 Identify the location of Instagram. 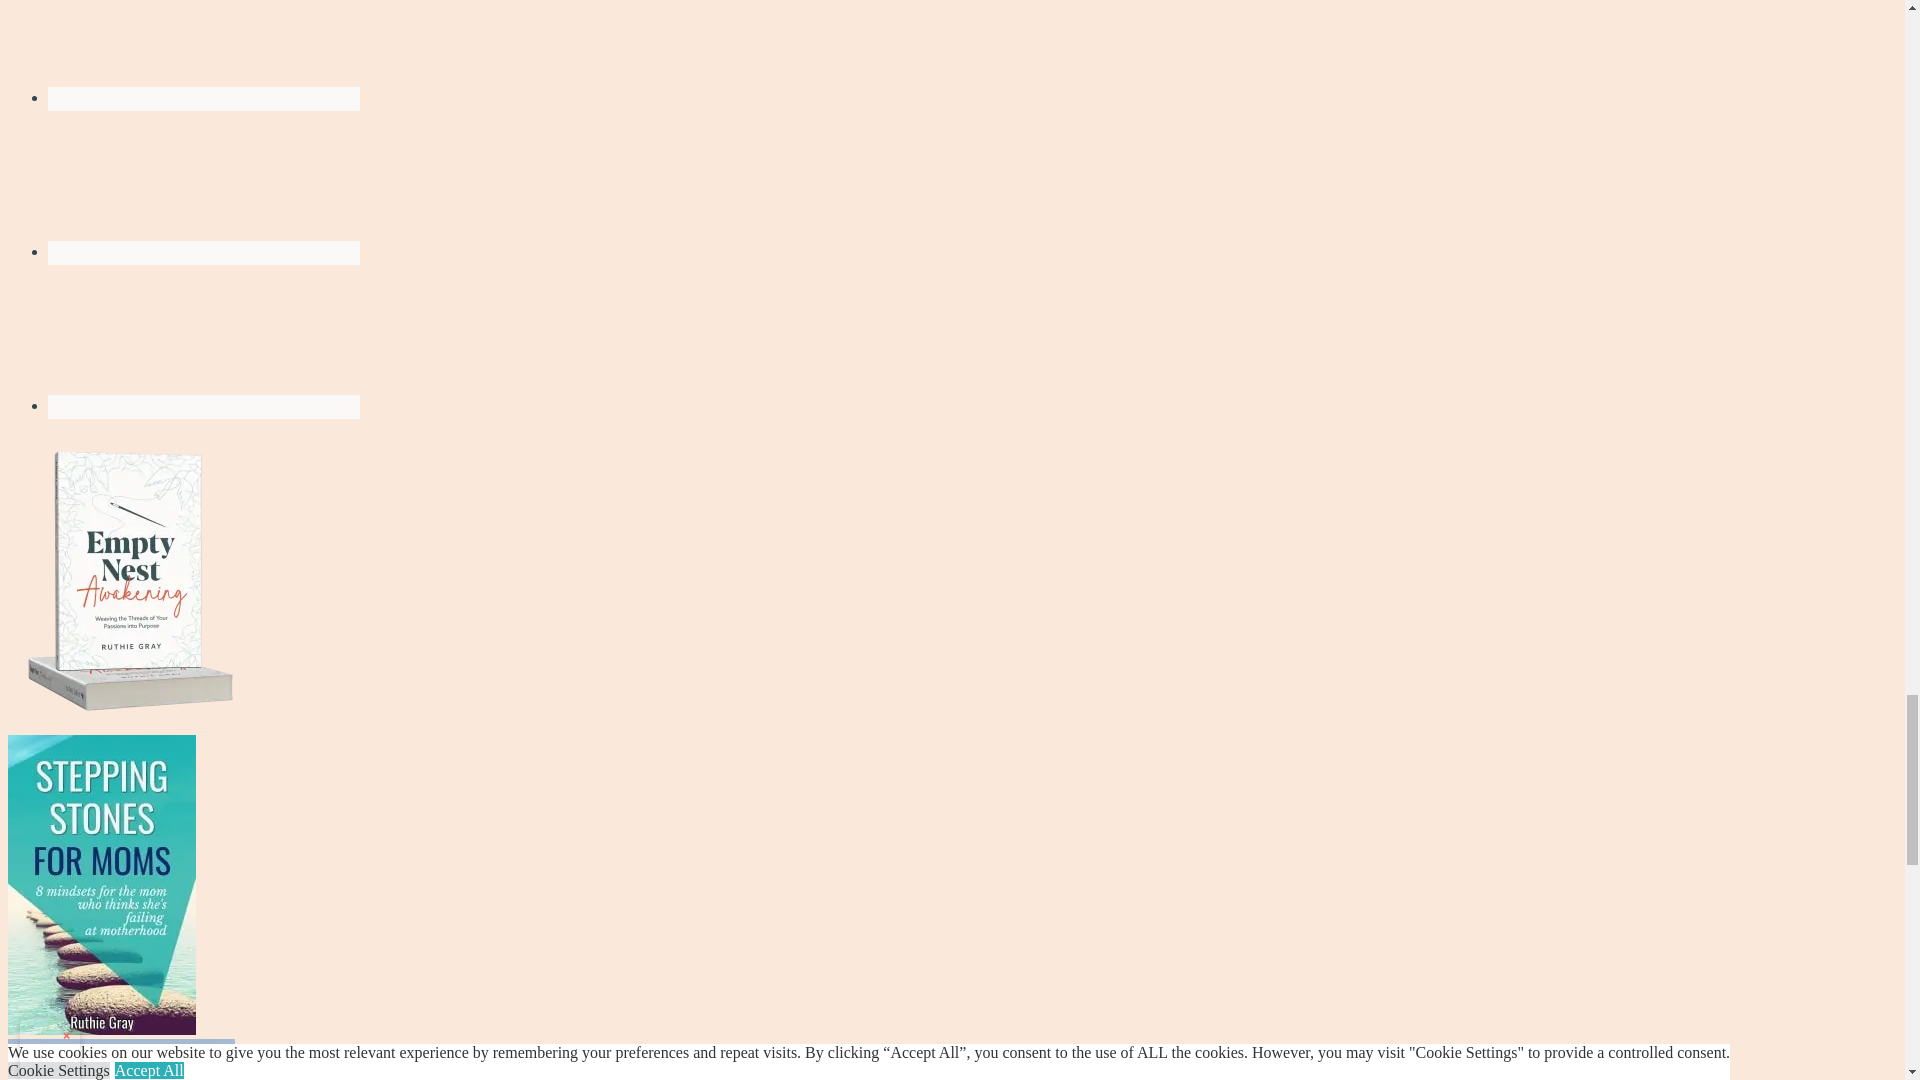
(203, 182).